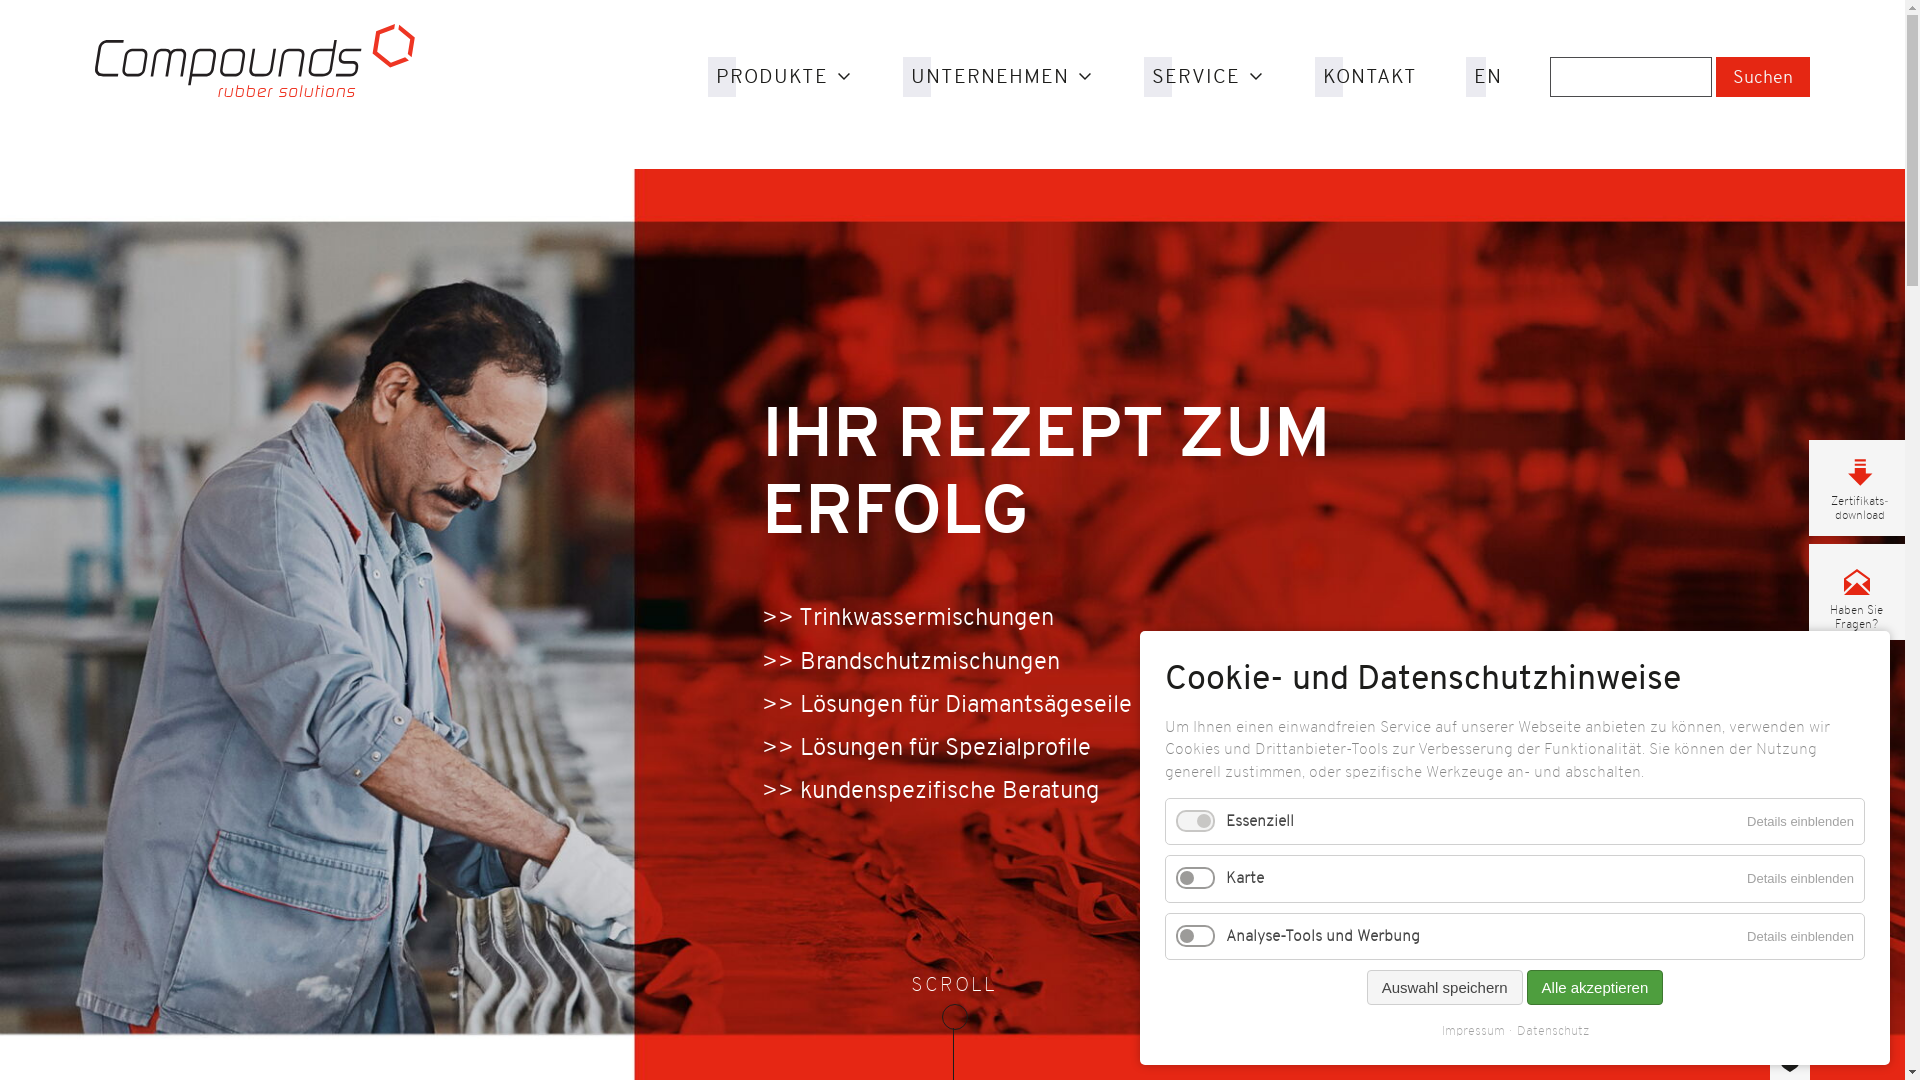 This screenshot has width=1920, height=1080. Describe the element at coordinates (1596, 988) in the screenshot. I see `Alle akzeptieren` at that location.